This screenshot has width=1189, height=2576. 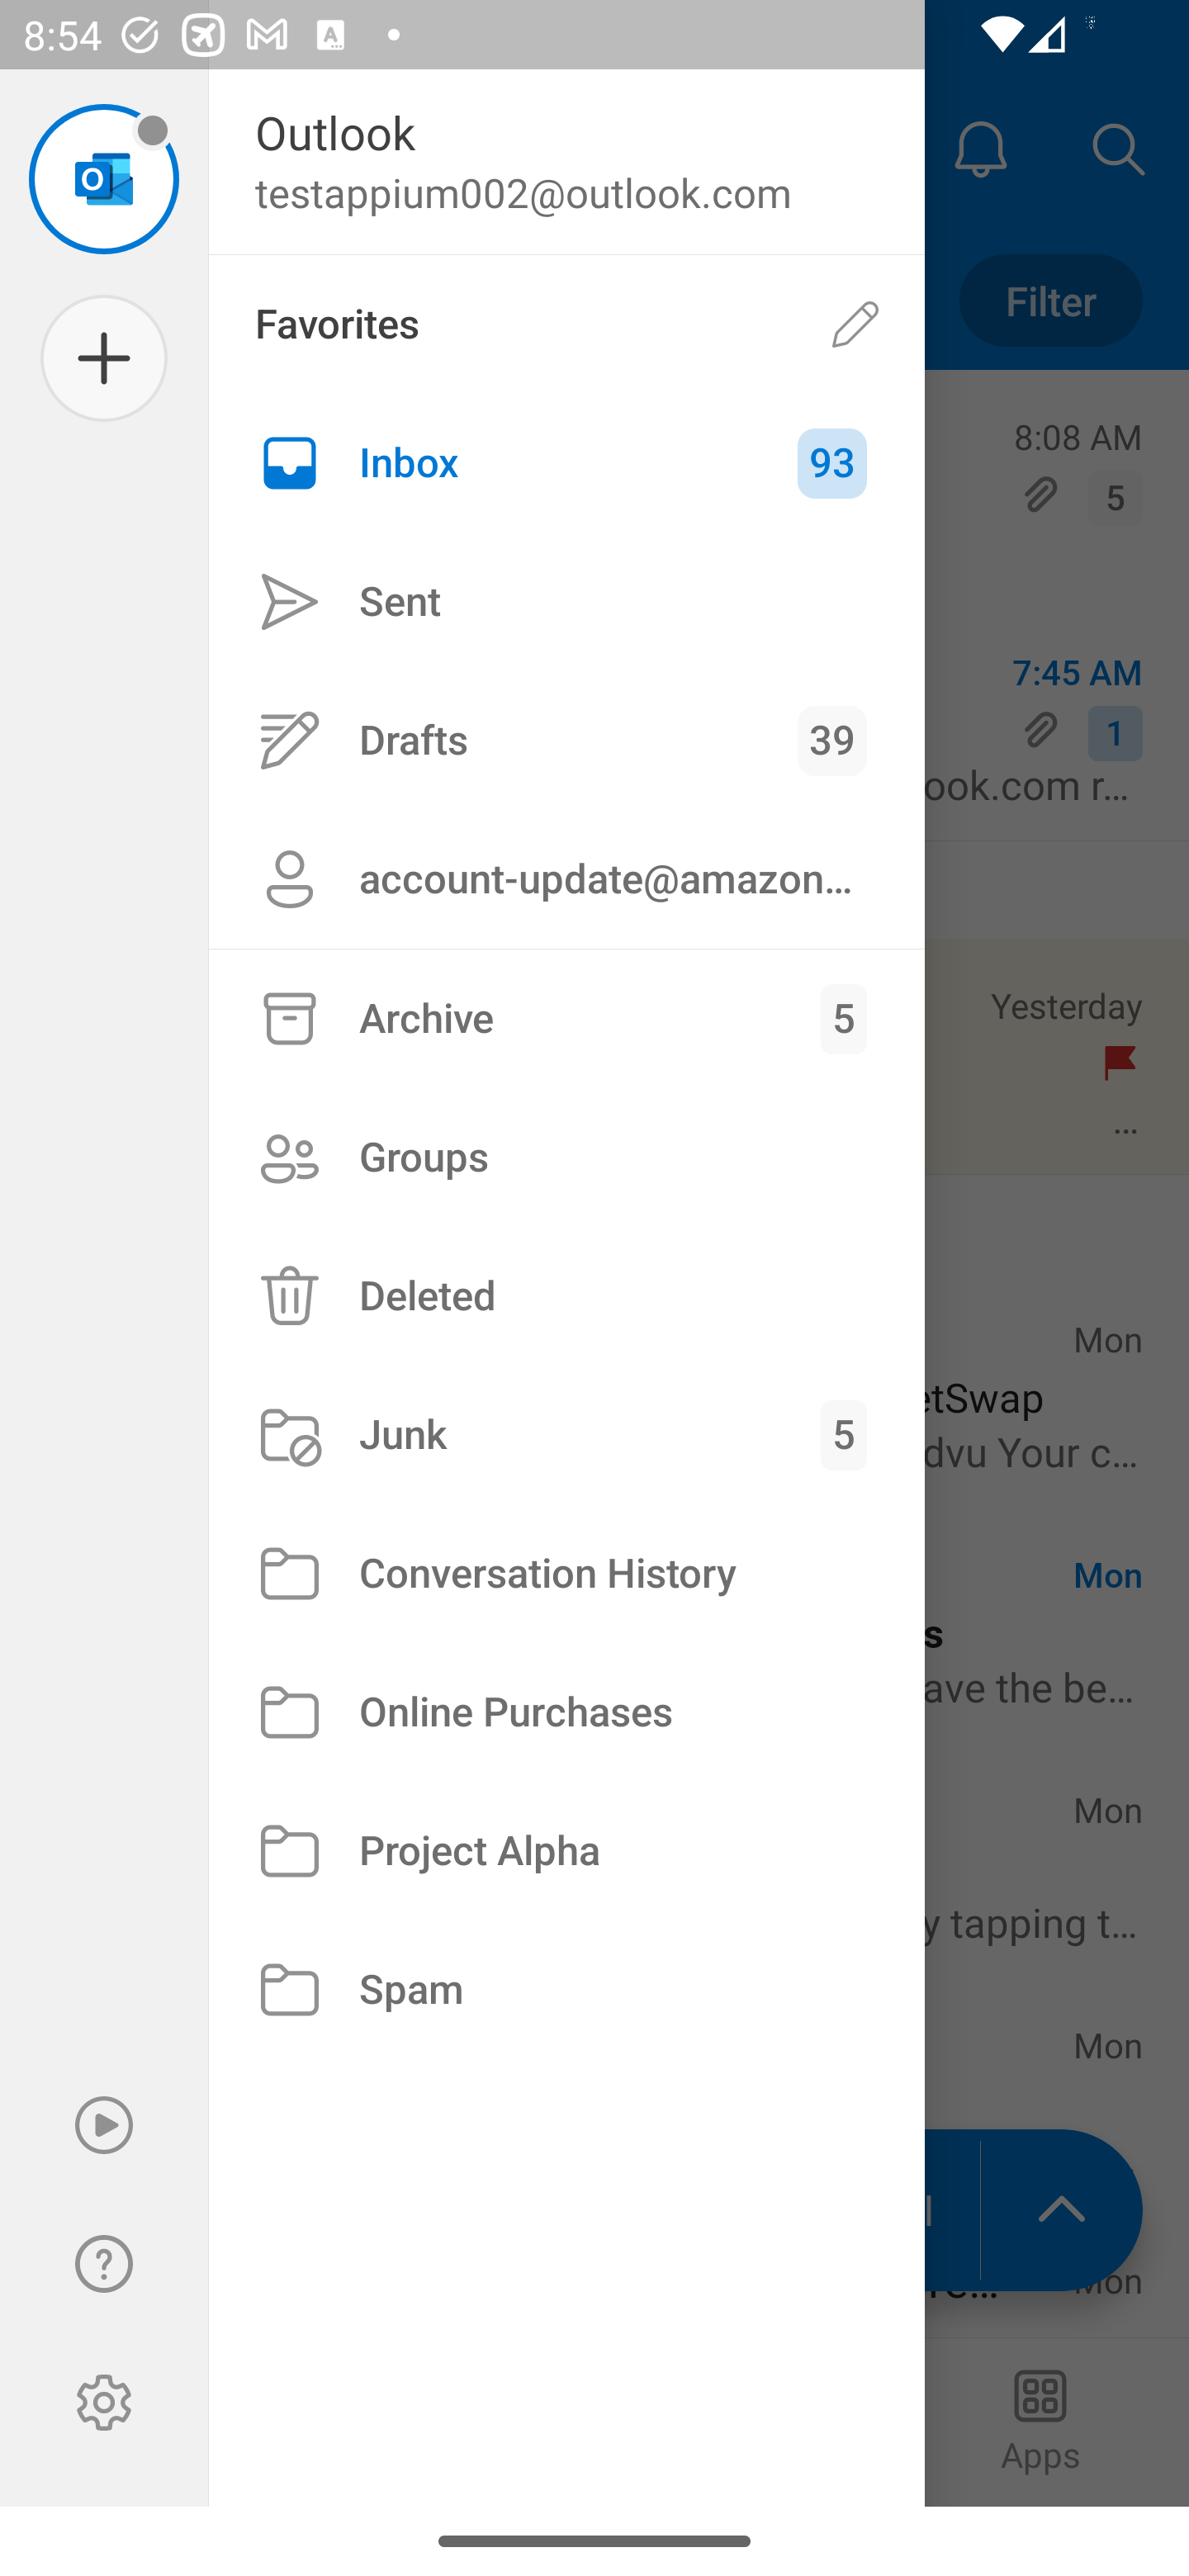 What do you see at coordinates (566, 1295) in the screenshot?
I see `Deleted Deleted, 4 of 9, level 1` at bounding box center [566, 1295].